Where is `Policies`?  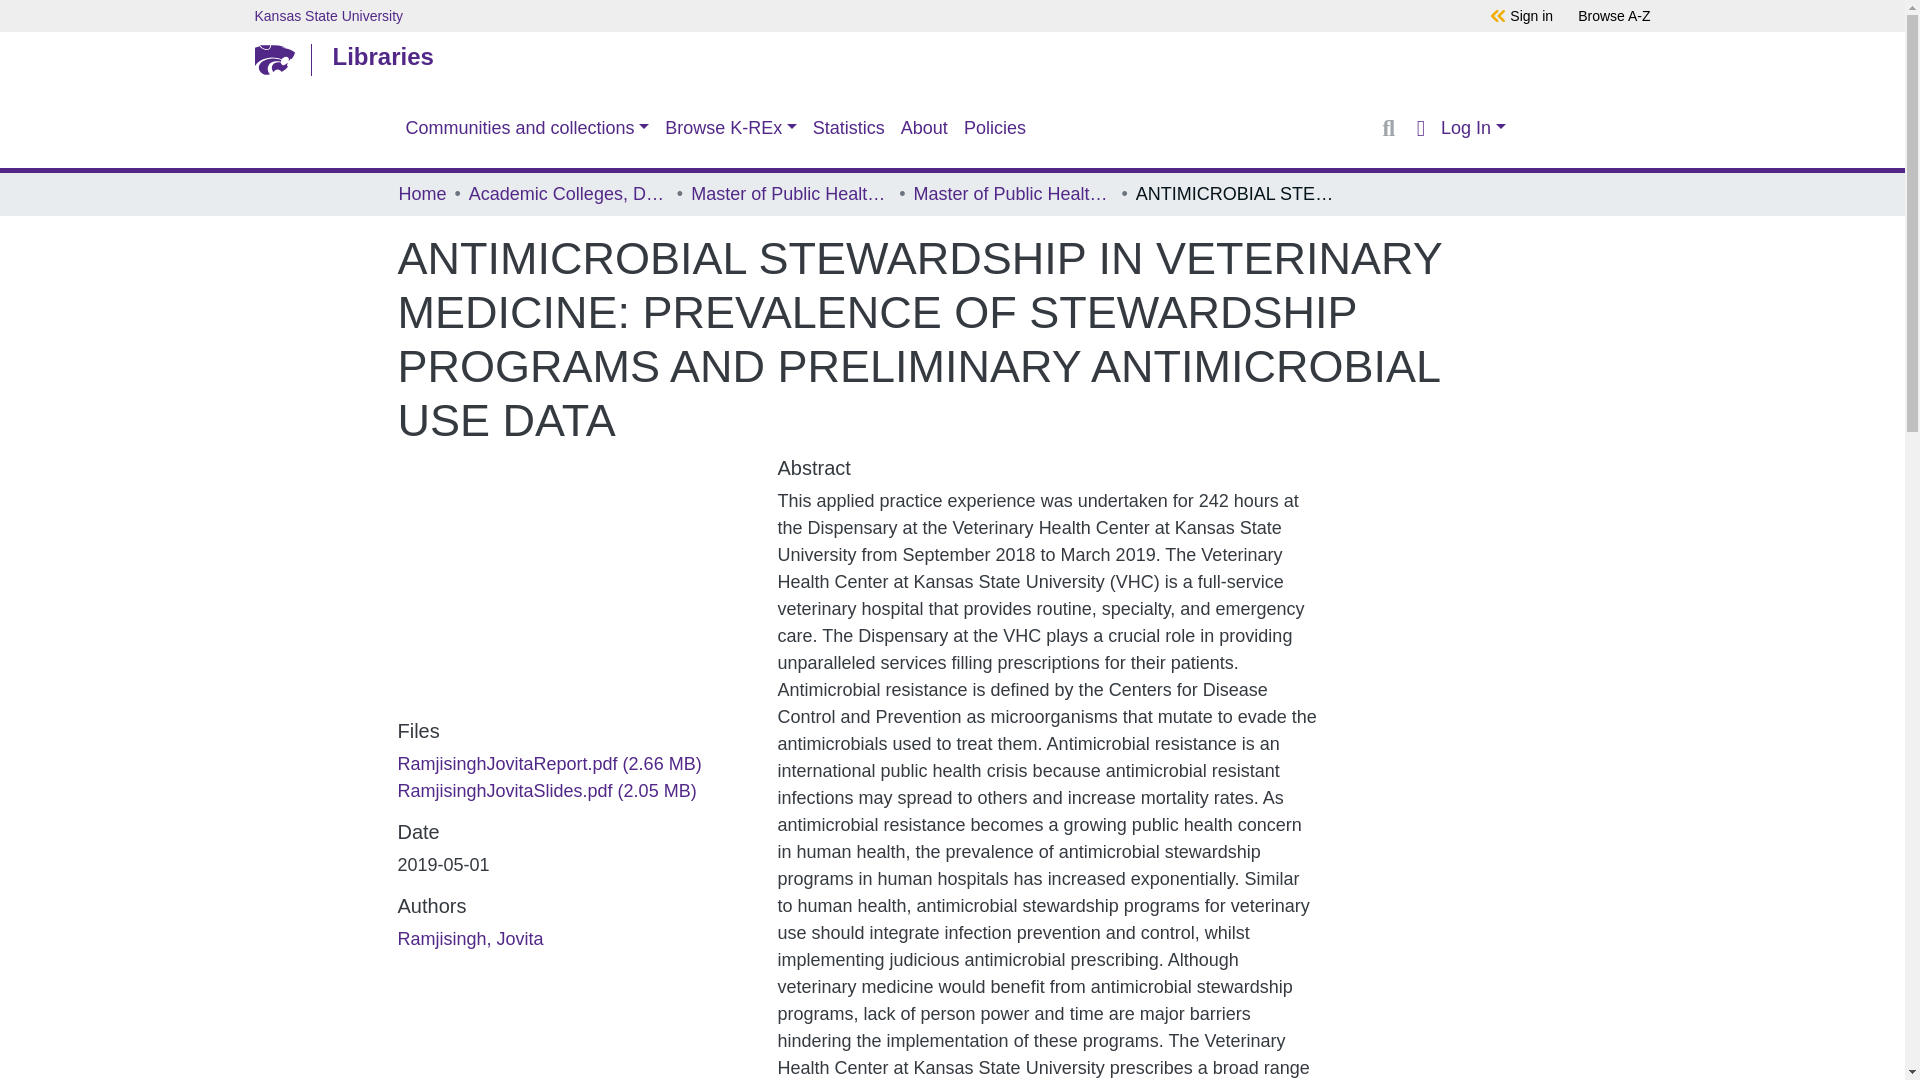 Policies is located at coordinates (995, 128).